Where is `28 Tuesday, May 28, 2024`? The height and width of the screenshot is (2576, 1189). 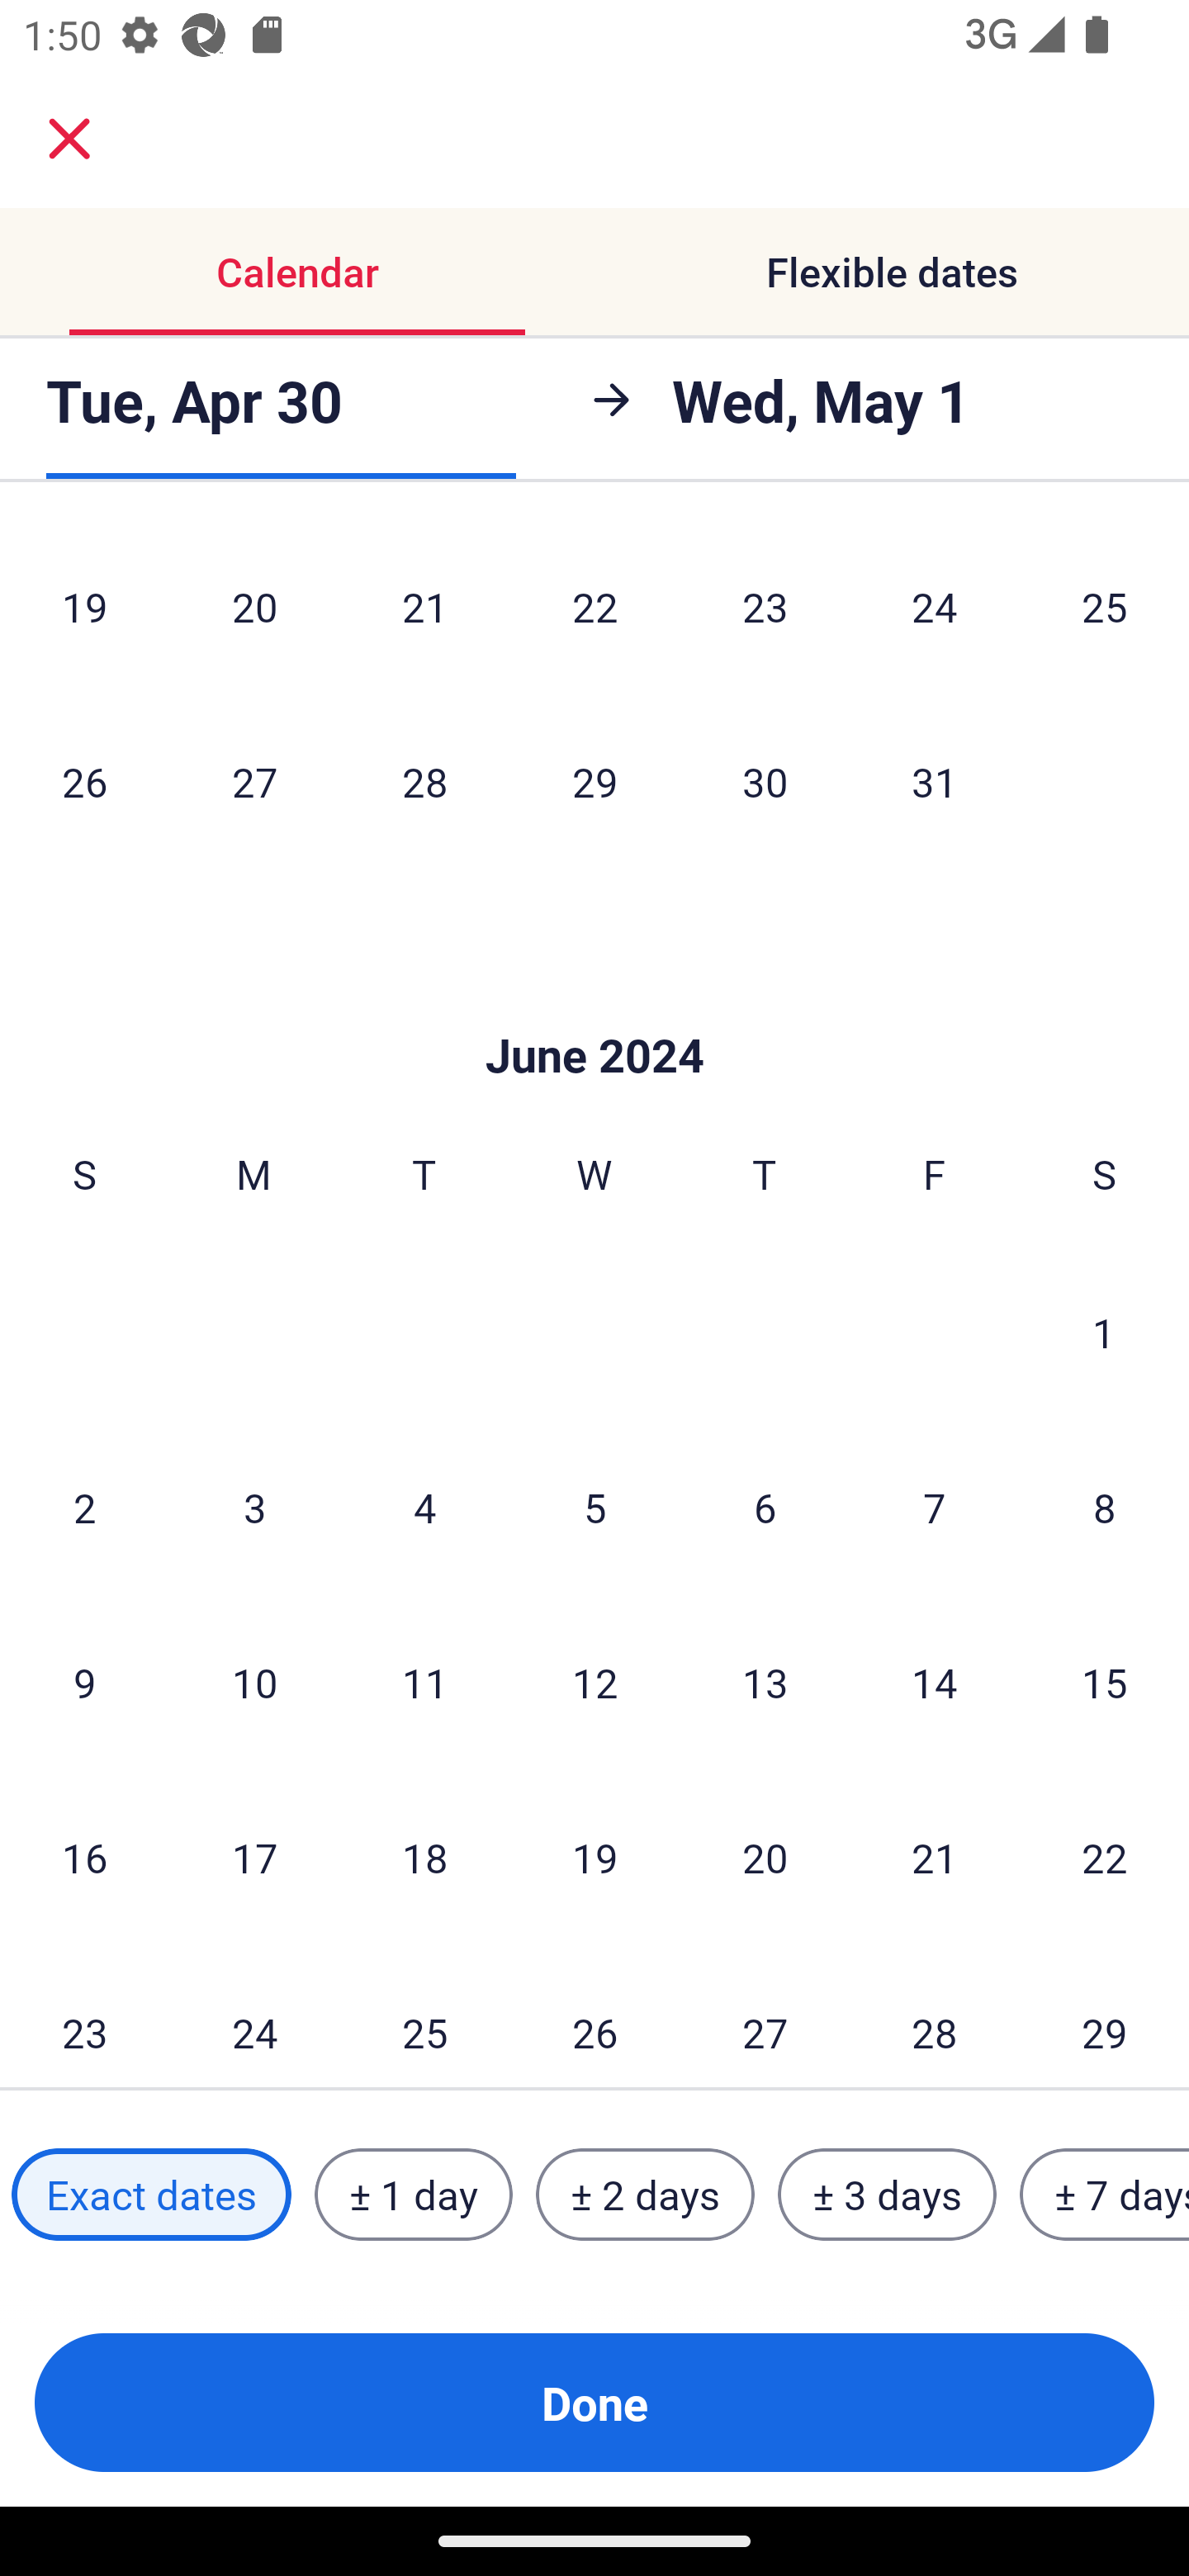 28 Tuesday, May 28, 2024 is located at coordinates (424, 781).